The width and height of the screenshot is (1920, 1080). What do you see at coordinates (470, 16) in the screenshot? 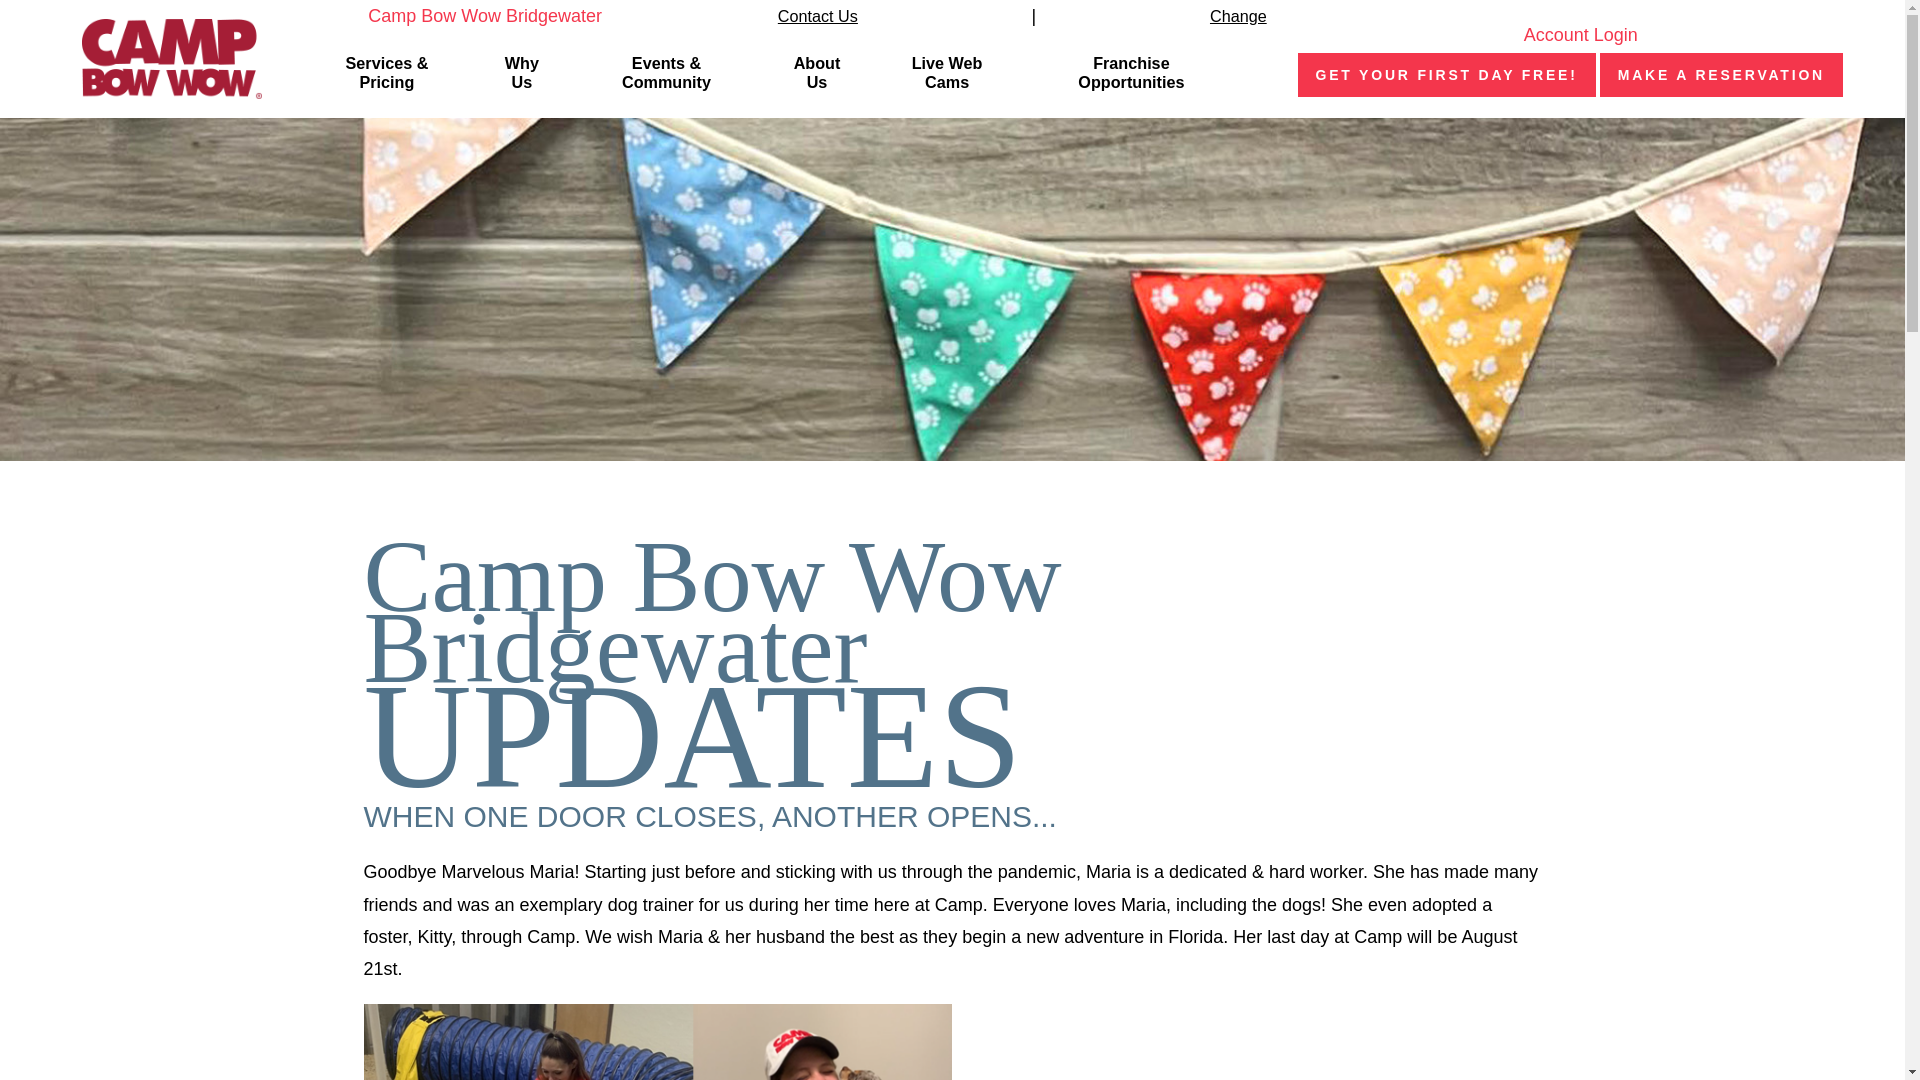
I see `Camp Bow Wow Bridgewater` at bounding box center [470, 16].